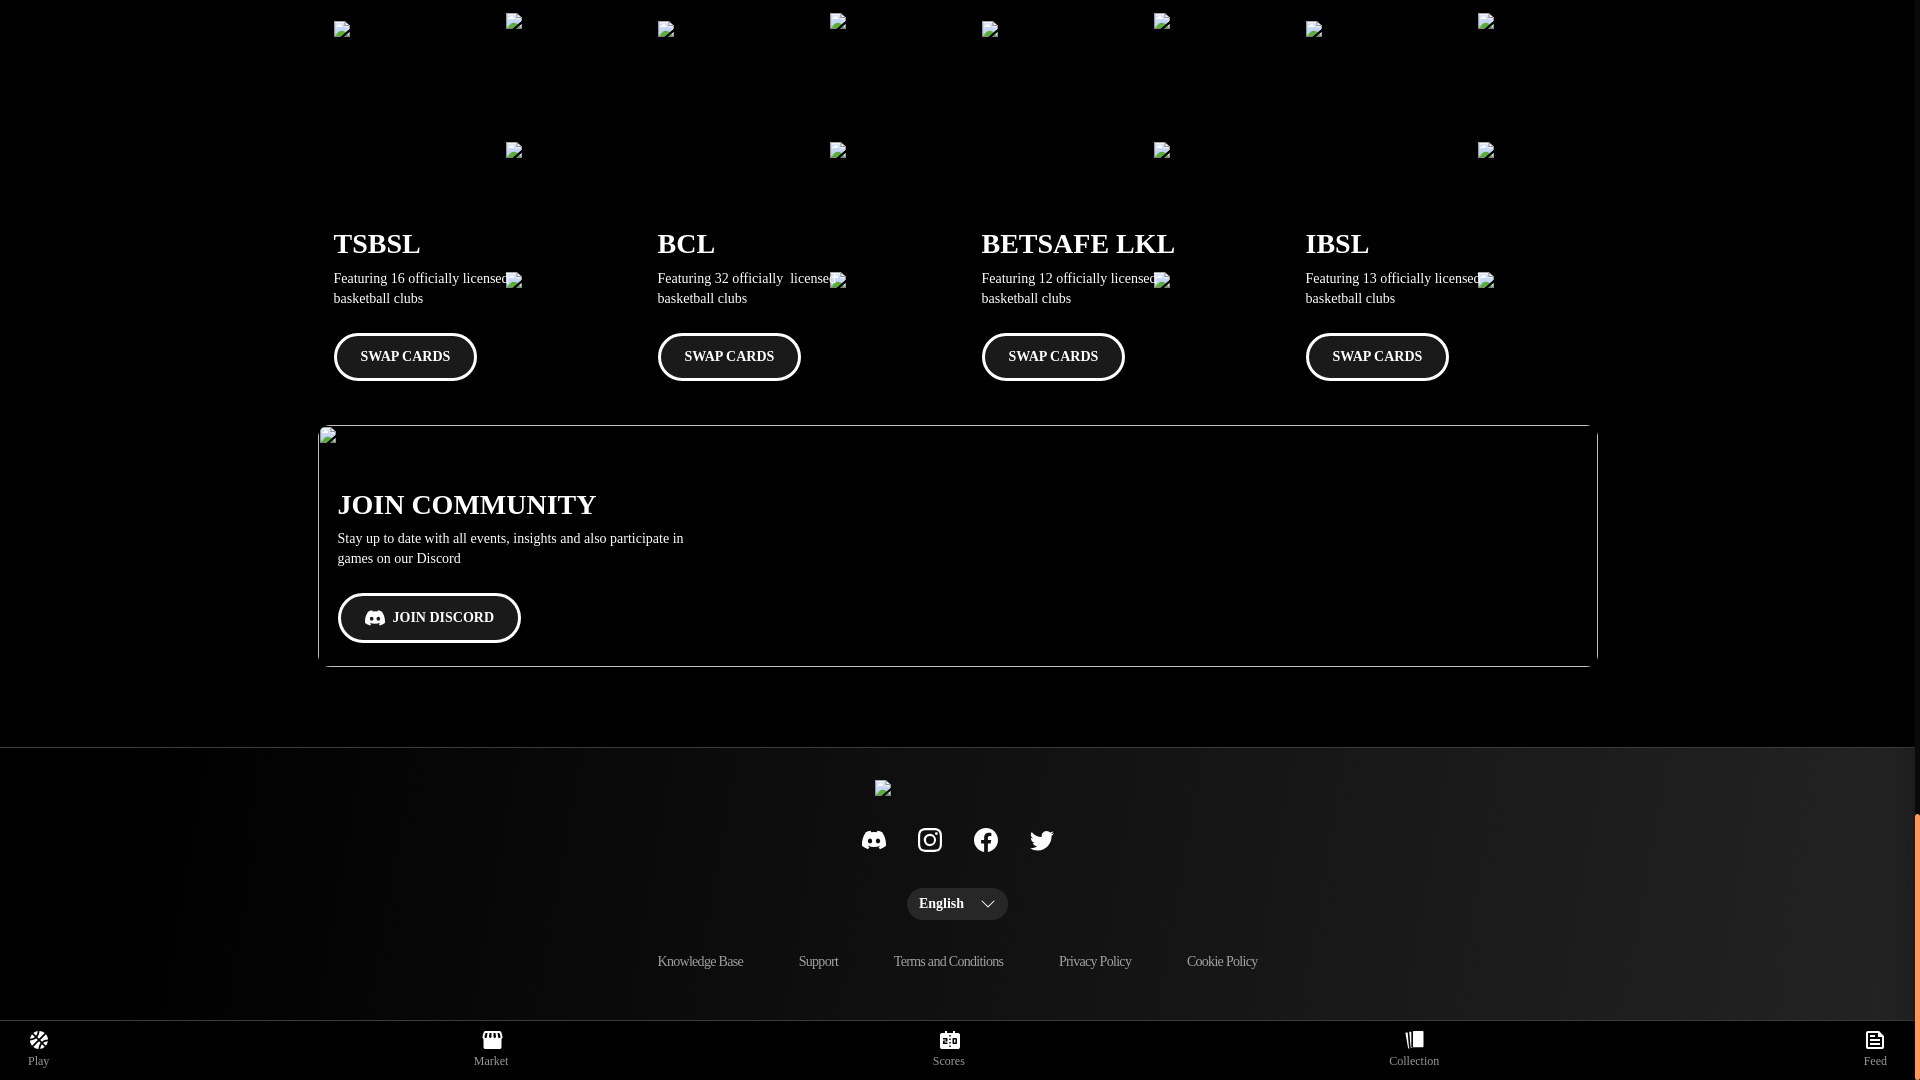 The width and height of the screenshot is (1920, 1080). I want to click on SWAP CARDS, so click(730, 356).